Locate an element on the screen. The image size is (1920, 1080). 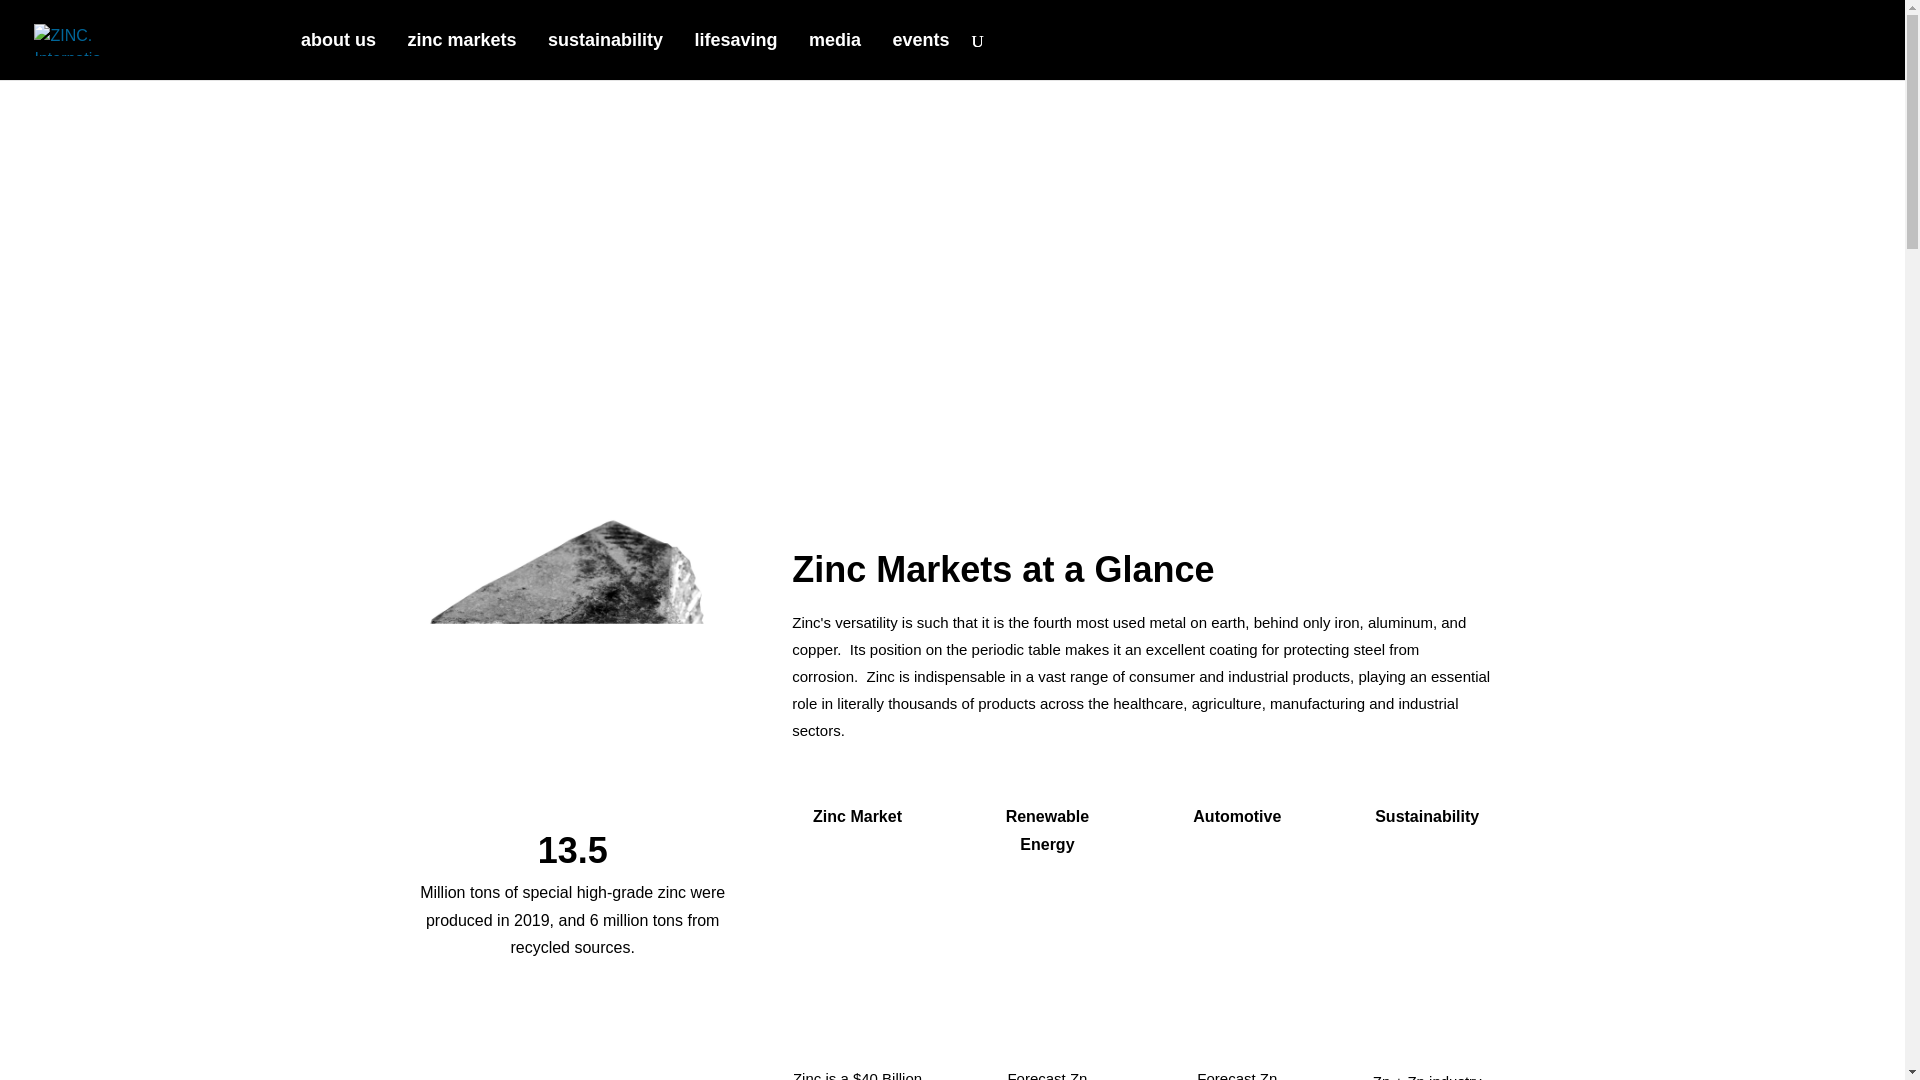
events is located at coordinates (920, 56).